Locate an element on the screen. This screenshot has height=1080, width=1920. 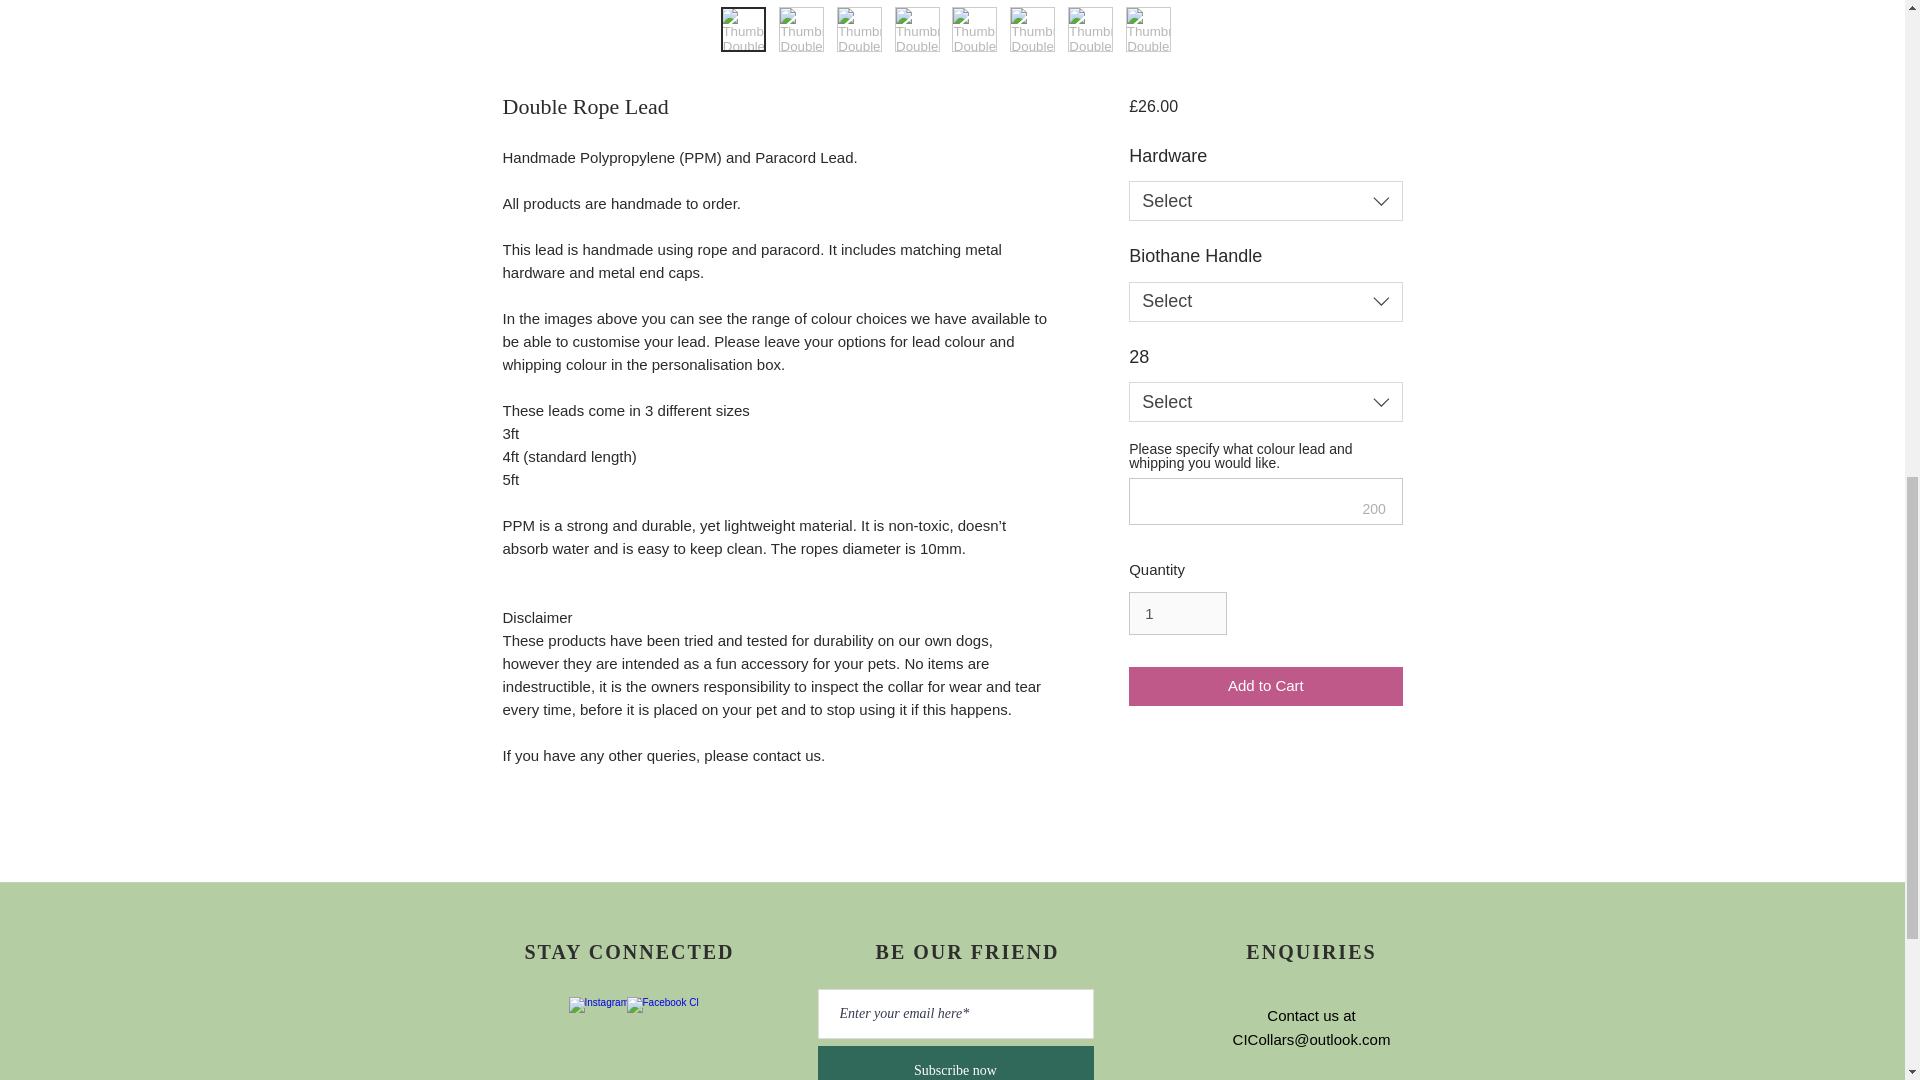
Select is located at coordinates (1264, 201).